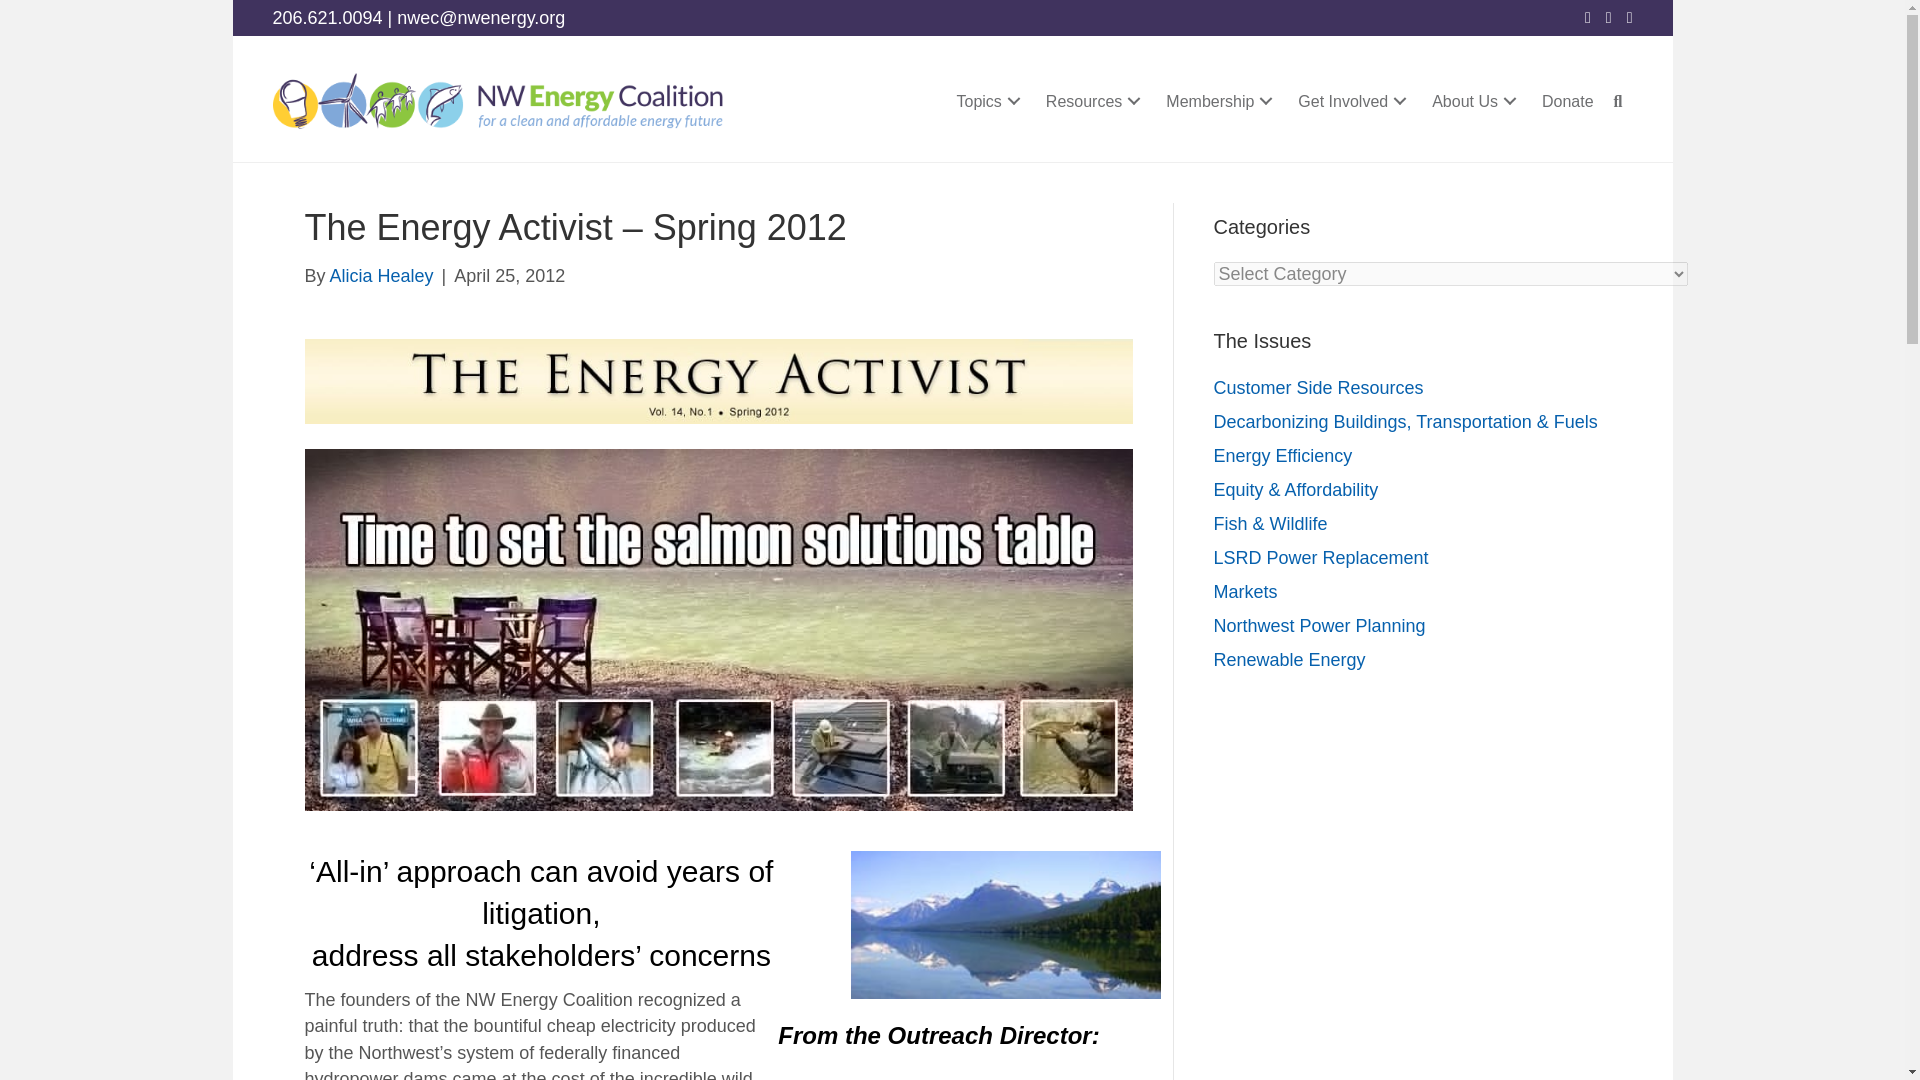 The image size is (1920, 1080). I want to click on 206.621.0094, so click(327, 18).